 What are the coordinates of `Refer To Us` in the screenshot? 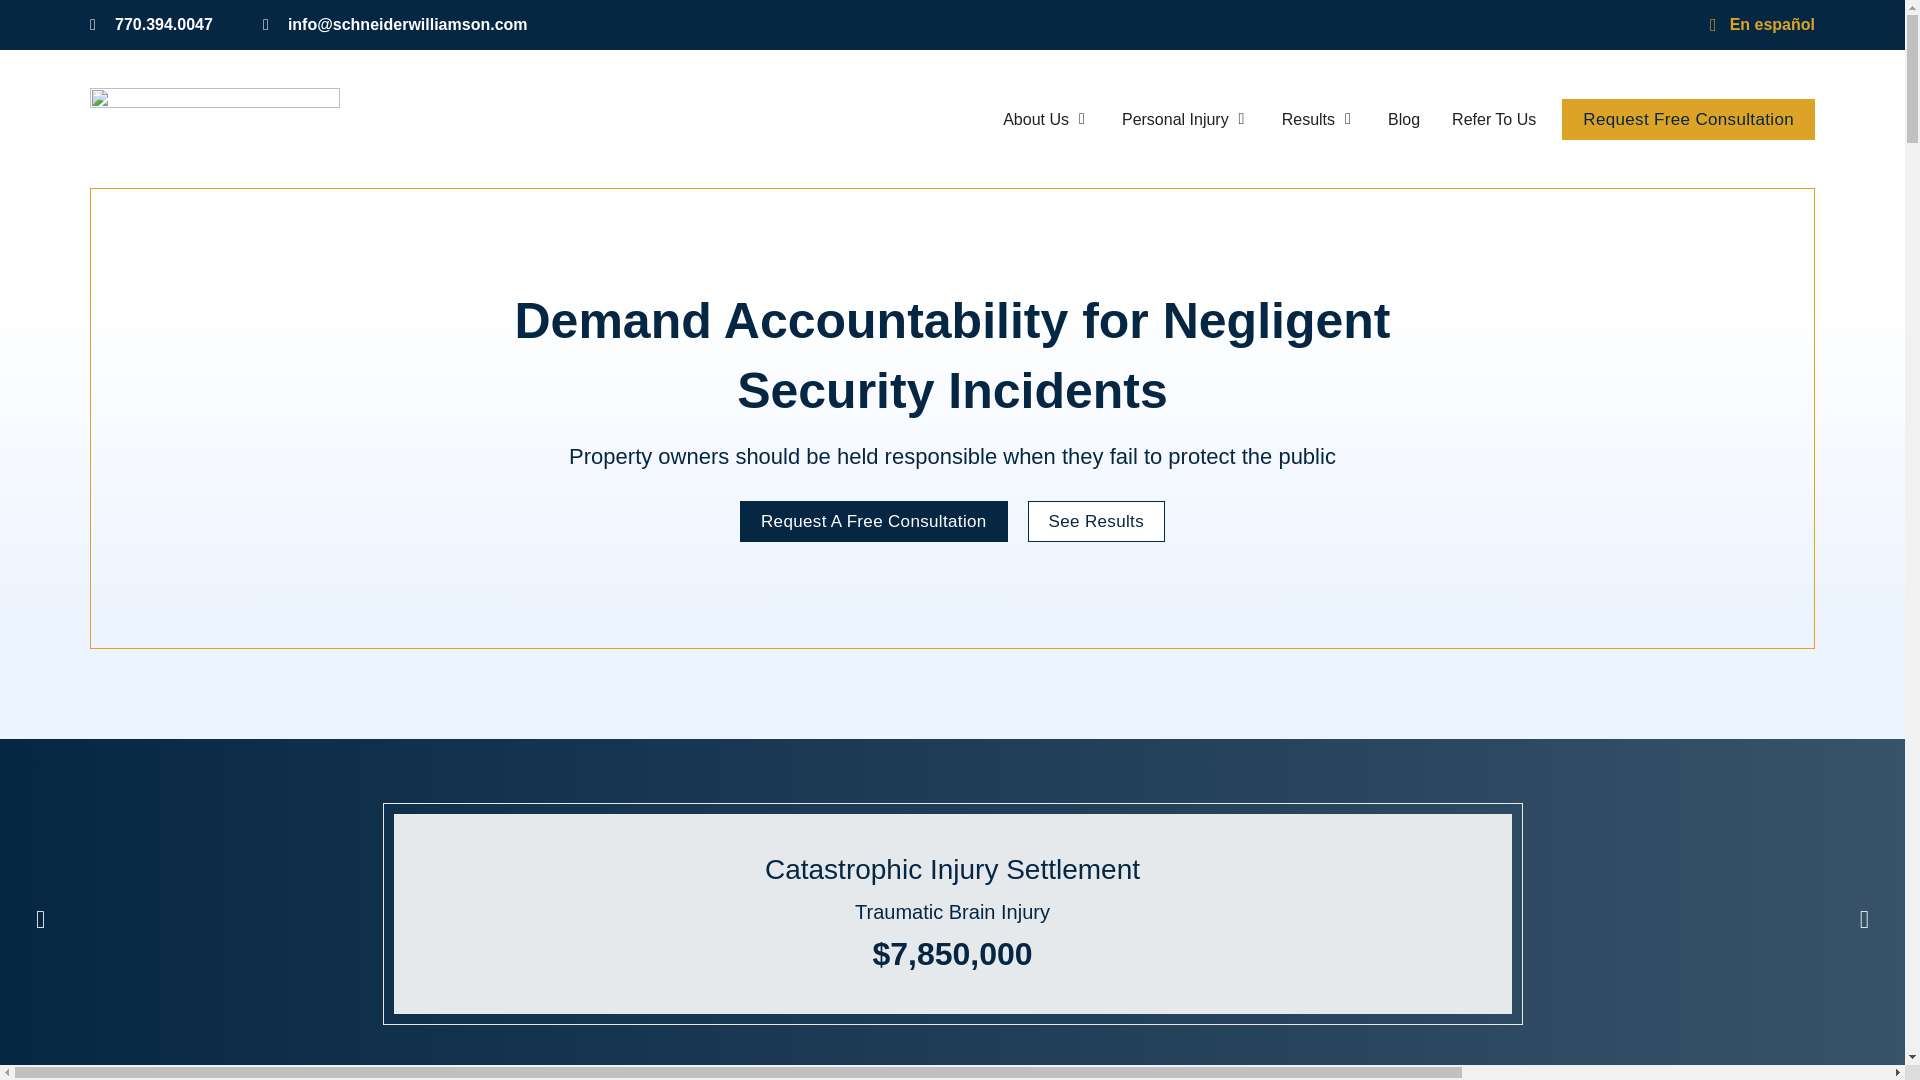 It's located at (1494, 119).